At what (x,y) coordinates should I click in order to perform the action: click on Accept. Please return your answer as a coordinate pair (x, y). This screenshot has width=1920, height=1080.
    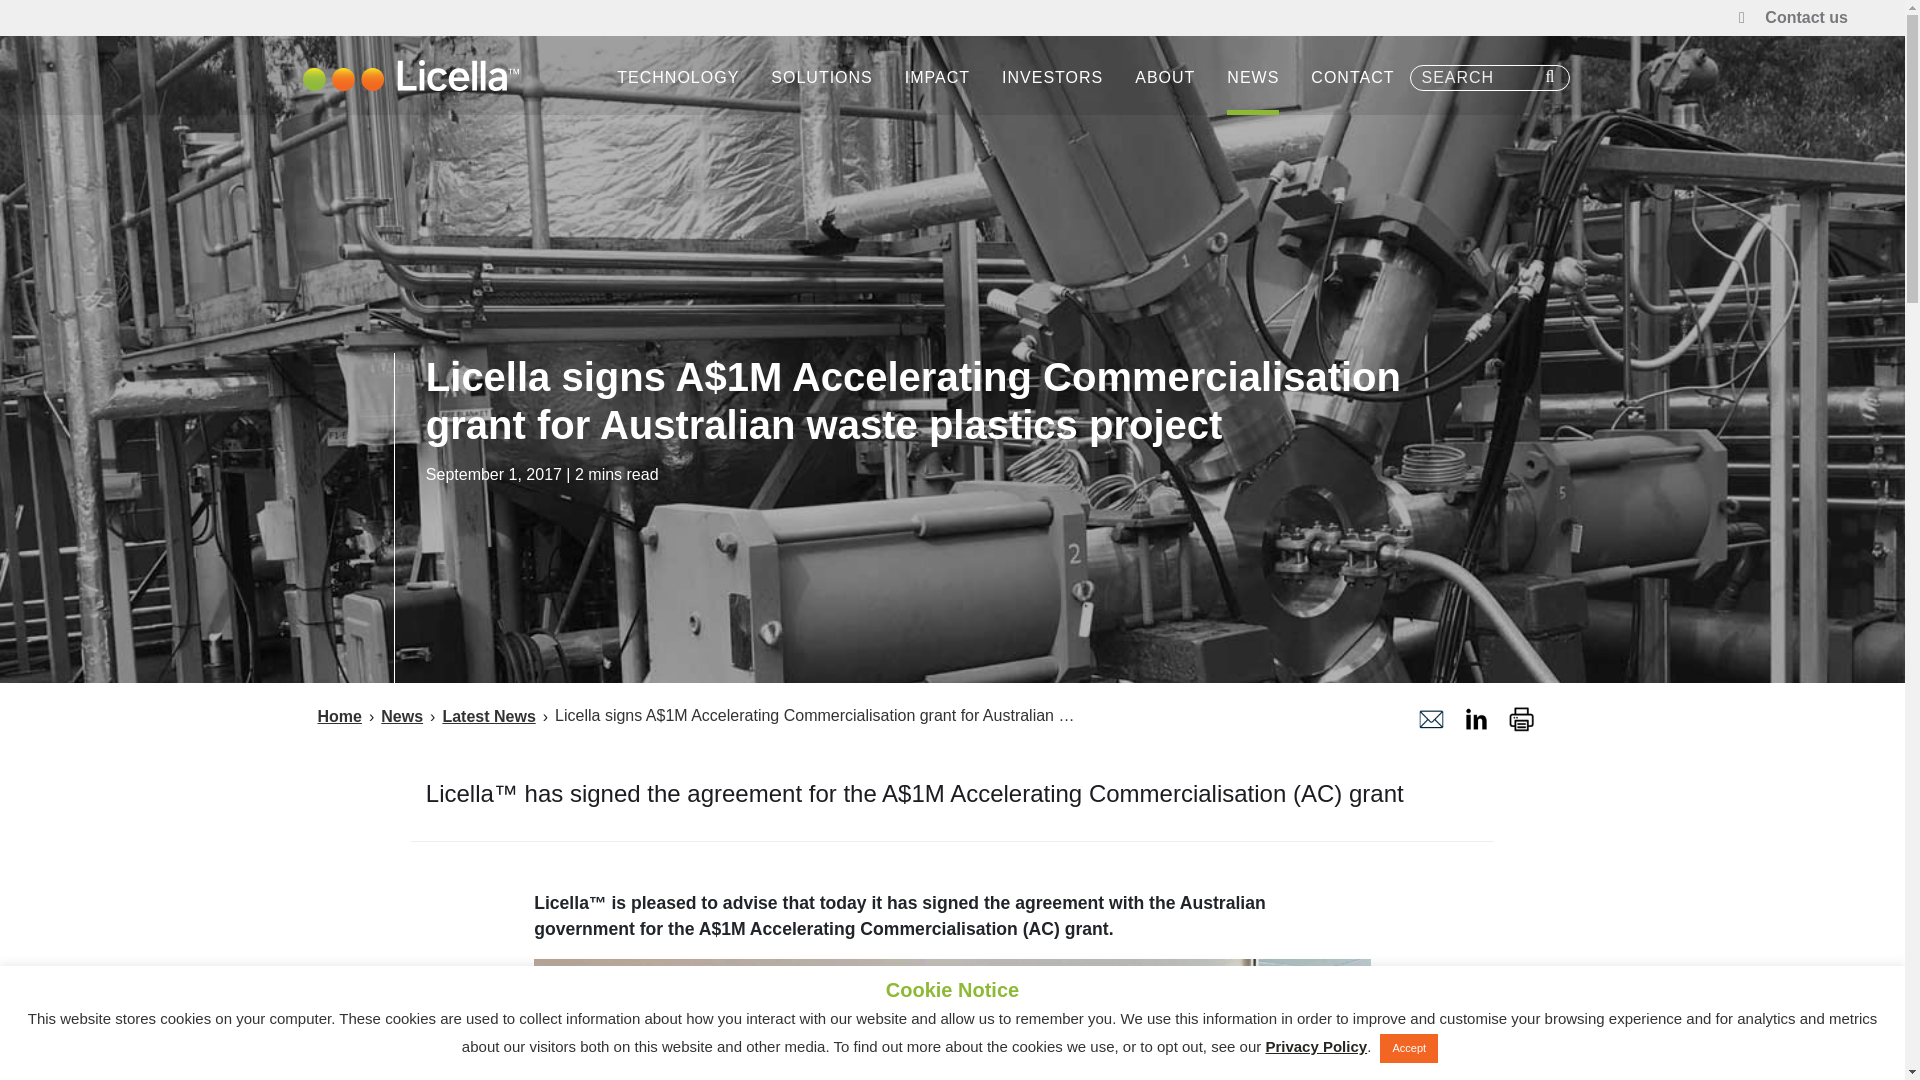
    Looking at the image, I should click on (1409, 1048).